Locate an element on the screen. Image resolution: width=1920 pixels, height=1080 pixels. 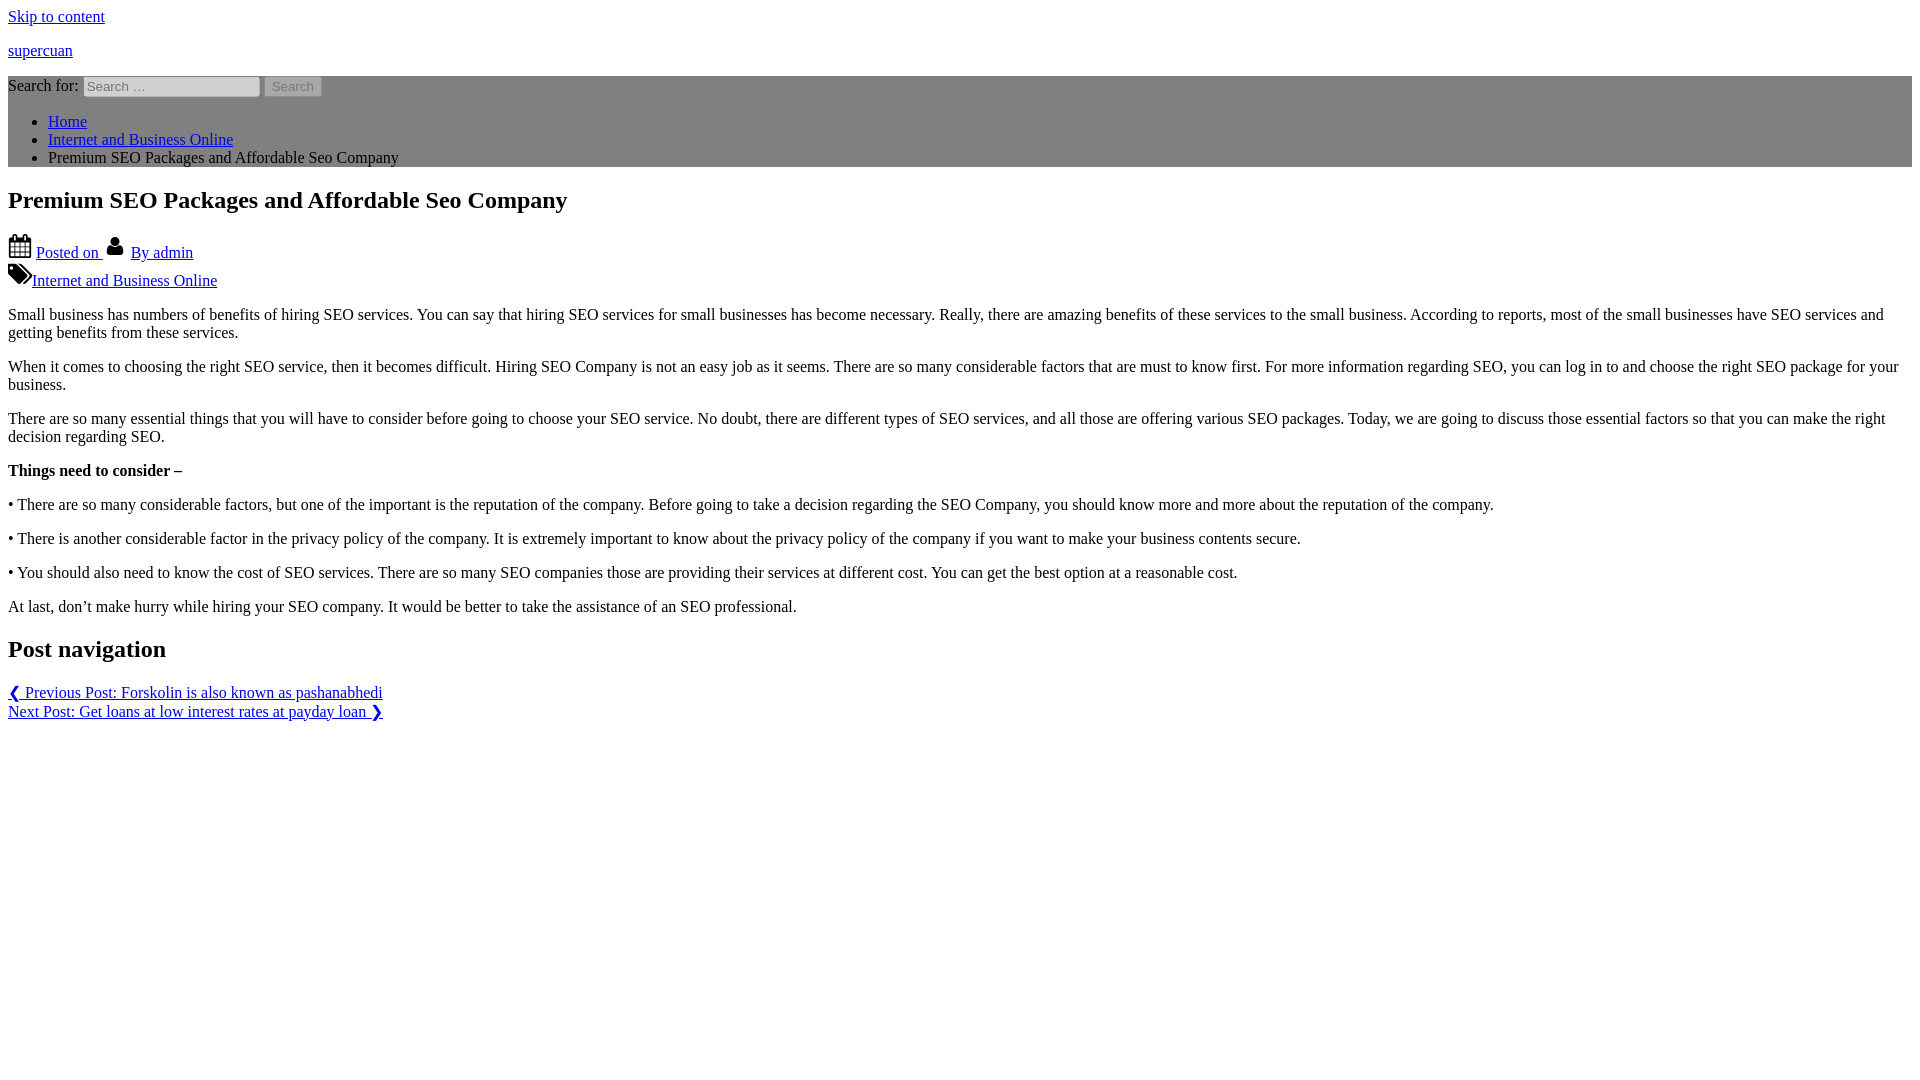
Skip to content is located at coordinates (56, 16).